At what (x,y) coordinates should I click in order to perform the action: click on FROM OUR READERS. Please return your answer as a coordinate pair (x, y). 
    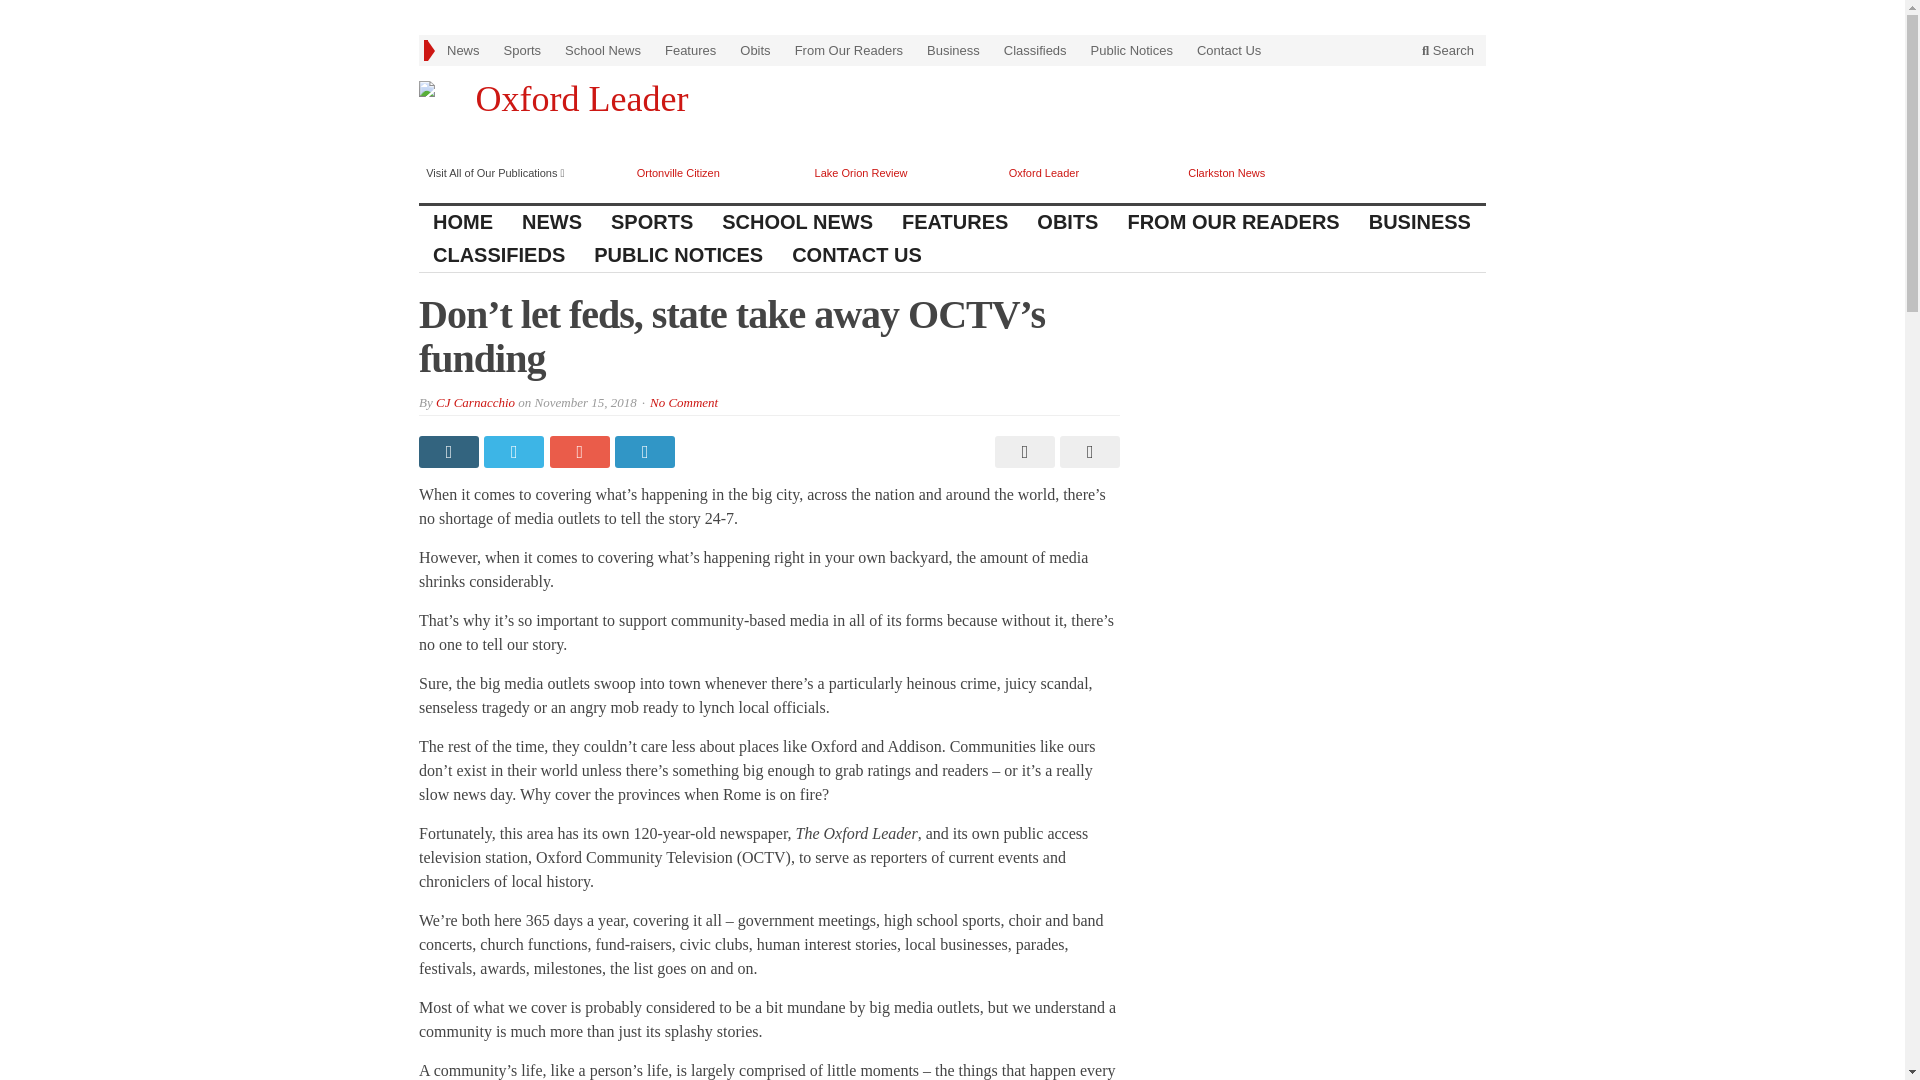
    Looking at the image, I should click on (1233, 222).